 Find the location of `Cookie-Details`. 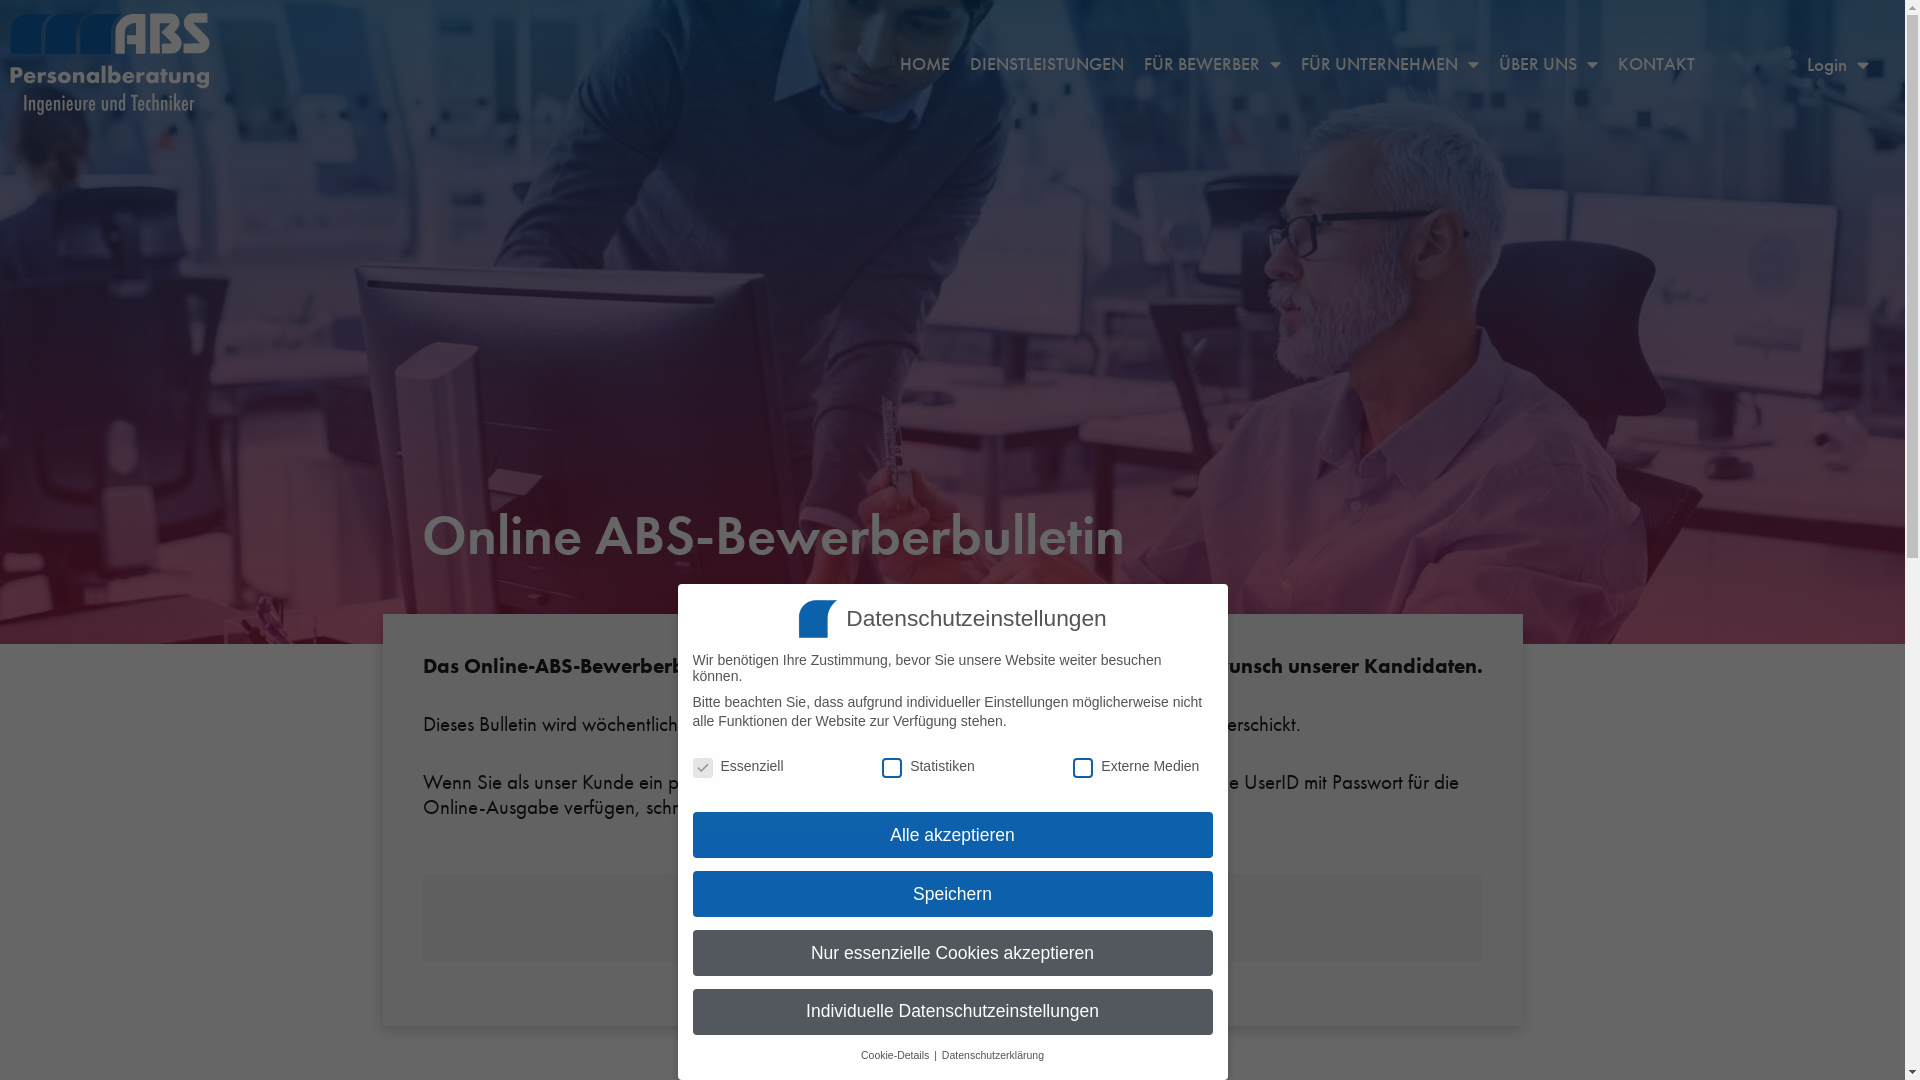

Cookie-Details is located at coordinates (896, 1055).